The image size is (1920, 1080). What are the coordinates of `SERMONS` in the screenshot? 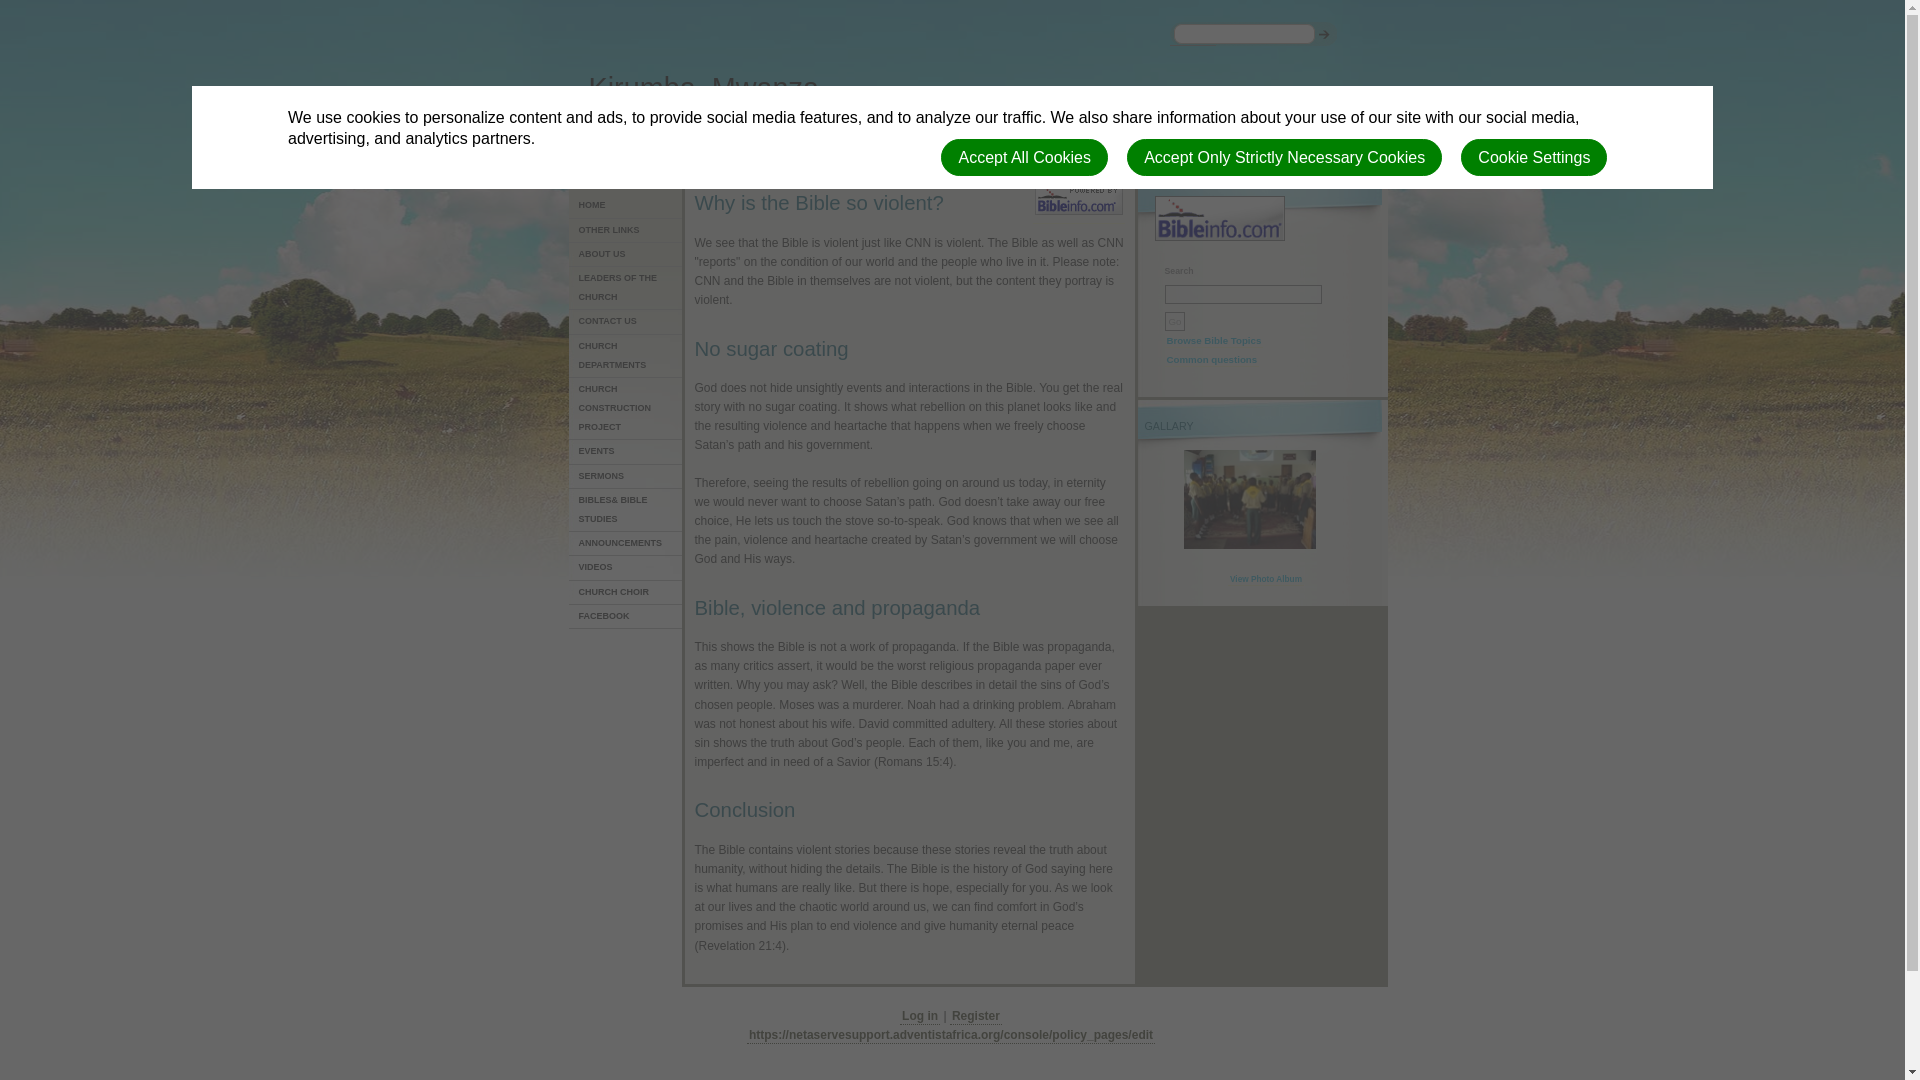 It's located at (626, 477).